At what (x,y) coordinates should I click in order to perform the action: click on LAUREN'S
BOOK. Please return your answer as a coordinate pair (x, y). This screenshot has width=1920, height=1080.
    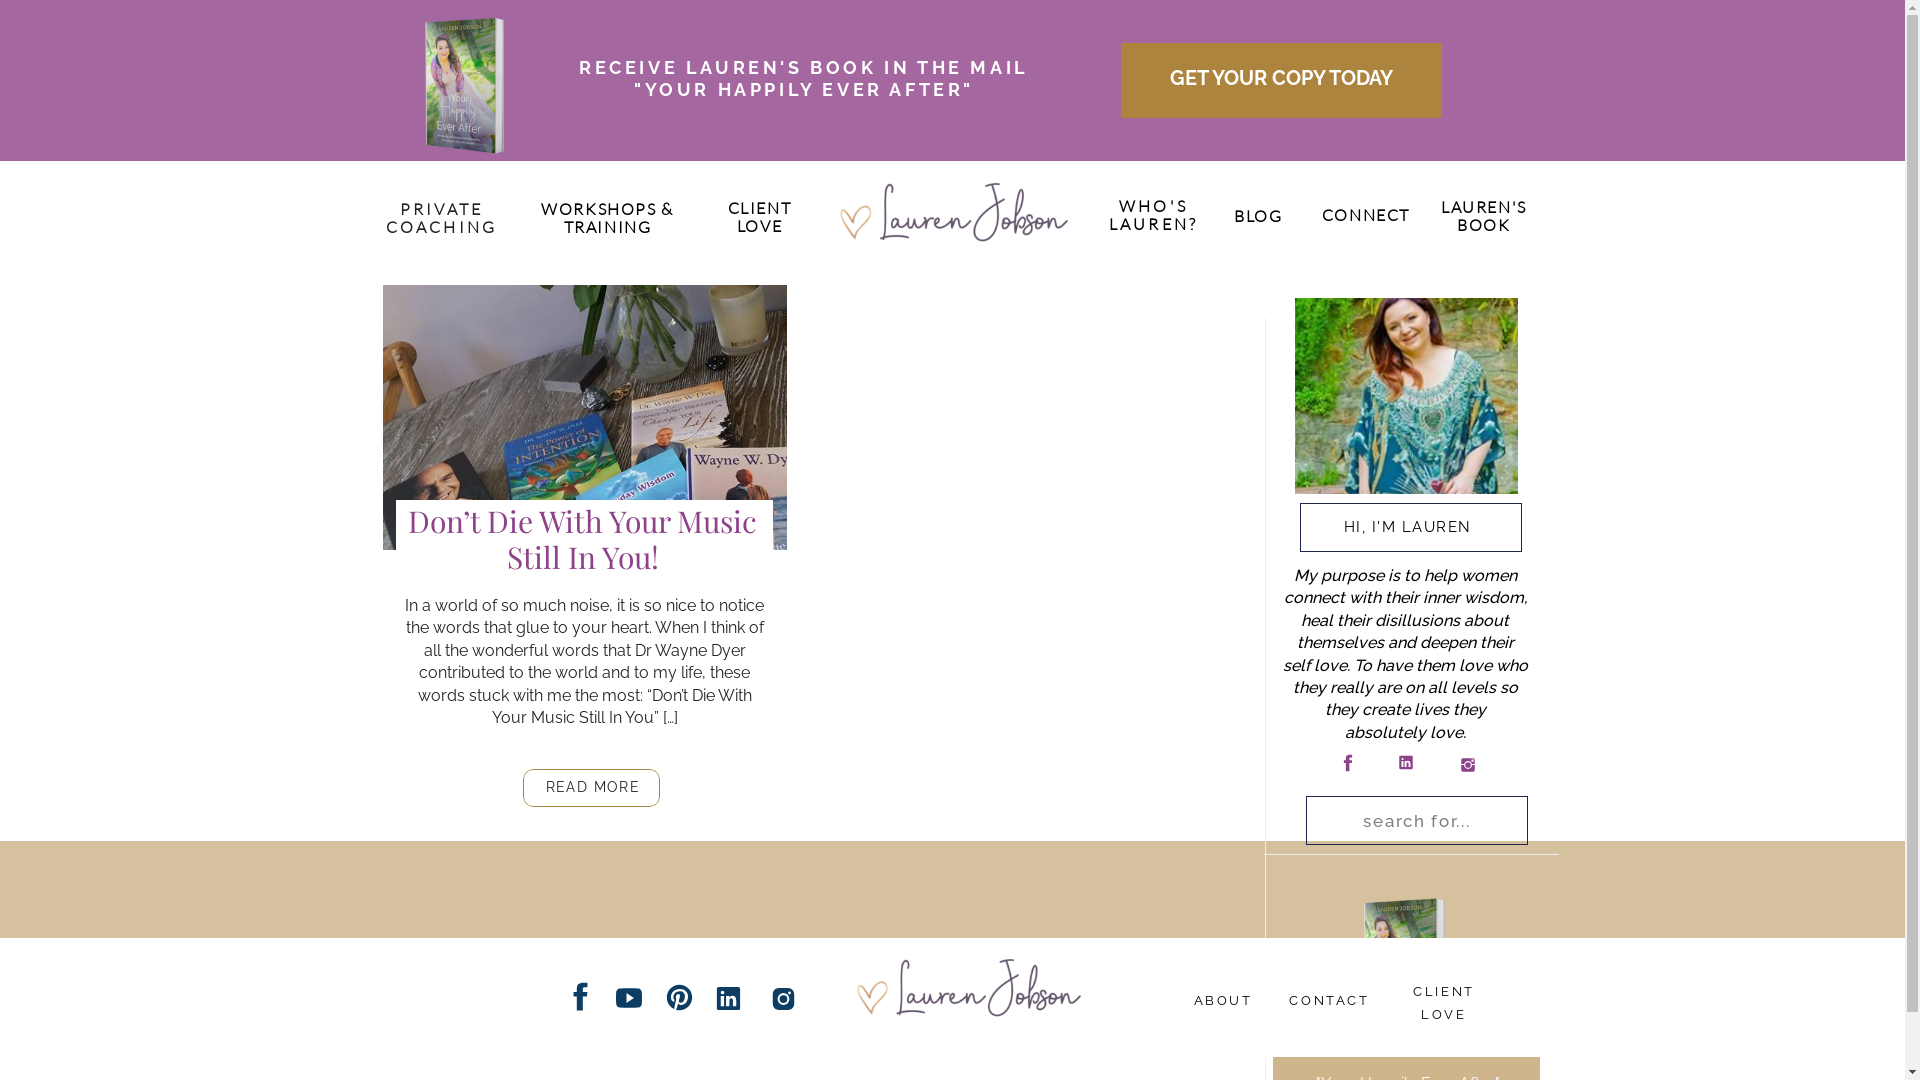
    Looking at the image, I should click on (1484, 224).